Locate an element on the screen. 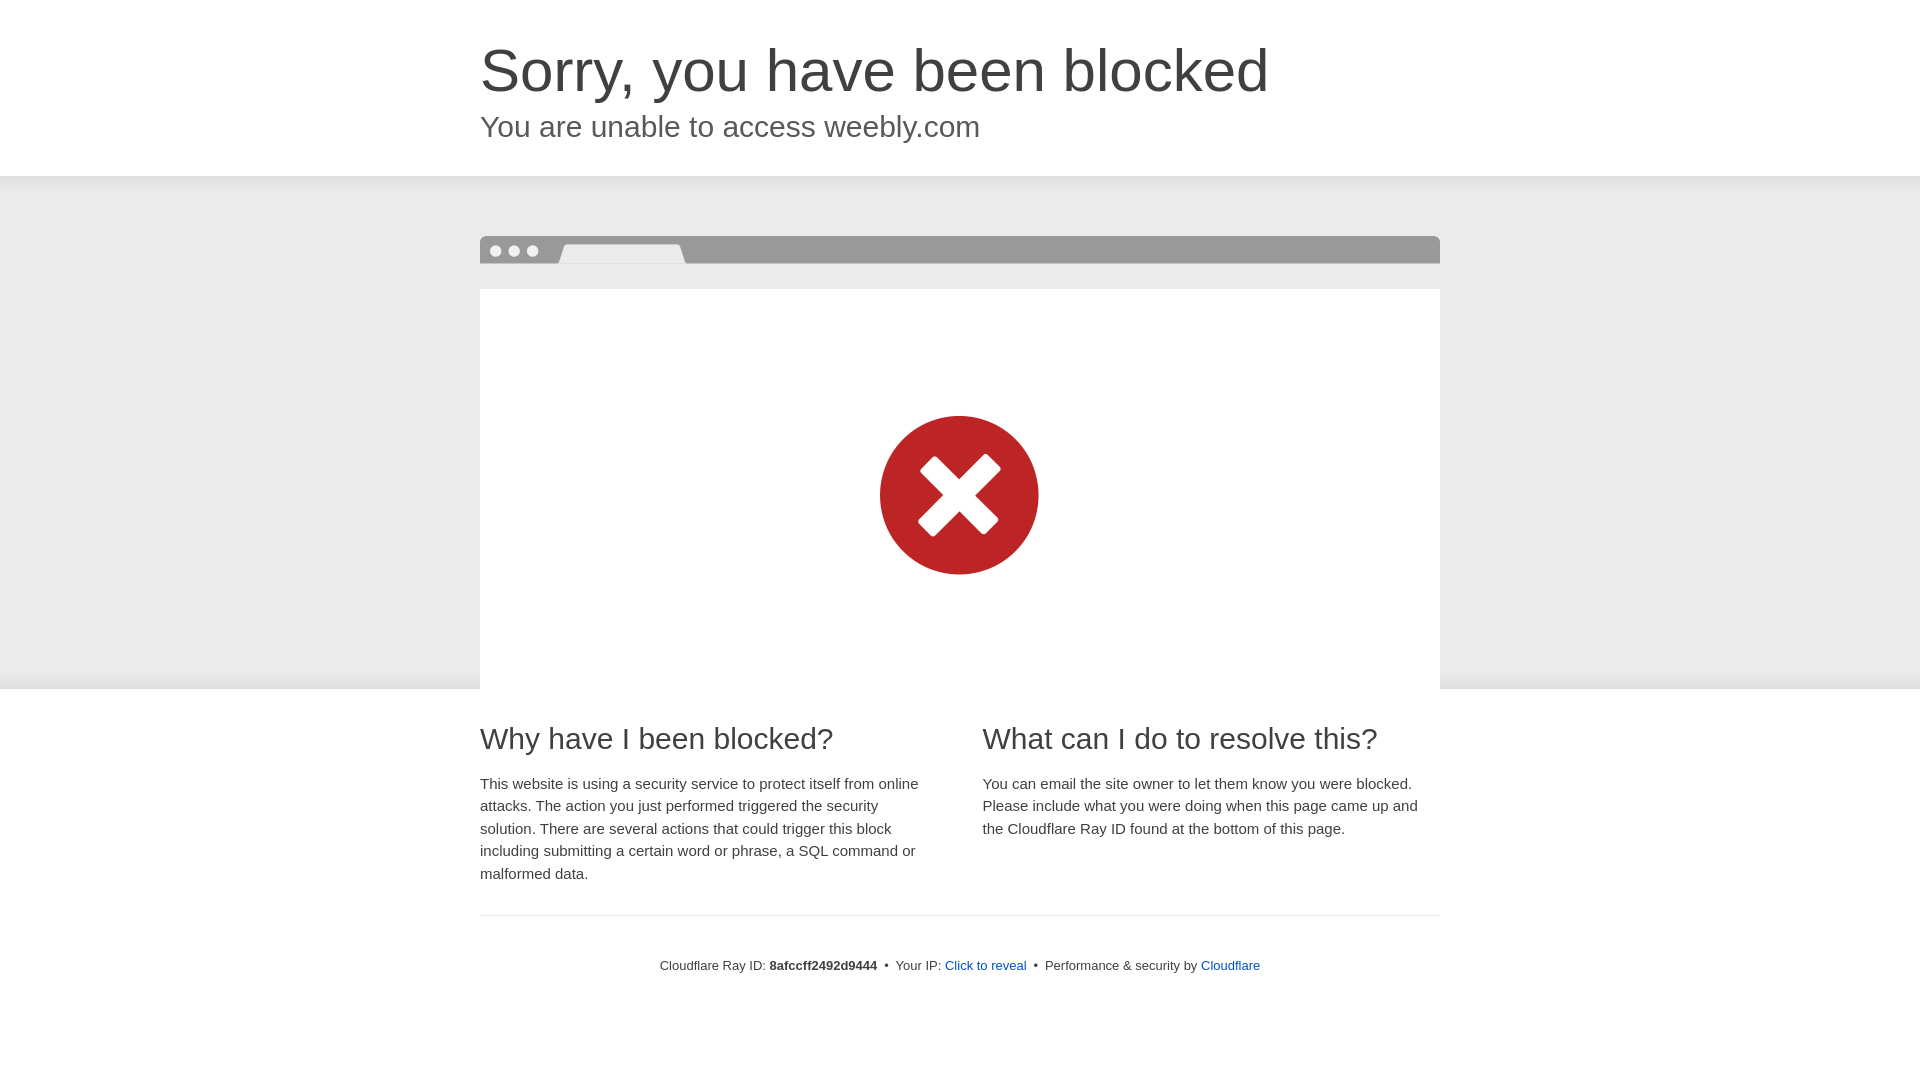  Cloudflare is located at coordinates (1230, 965).